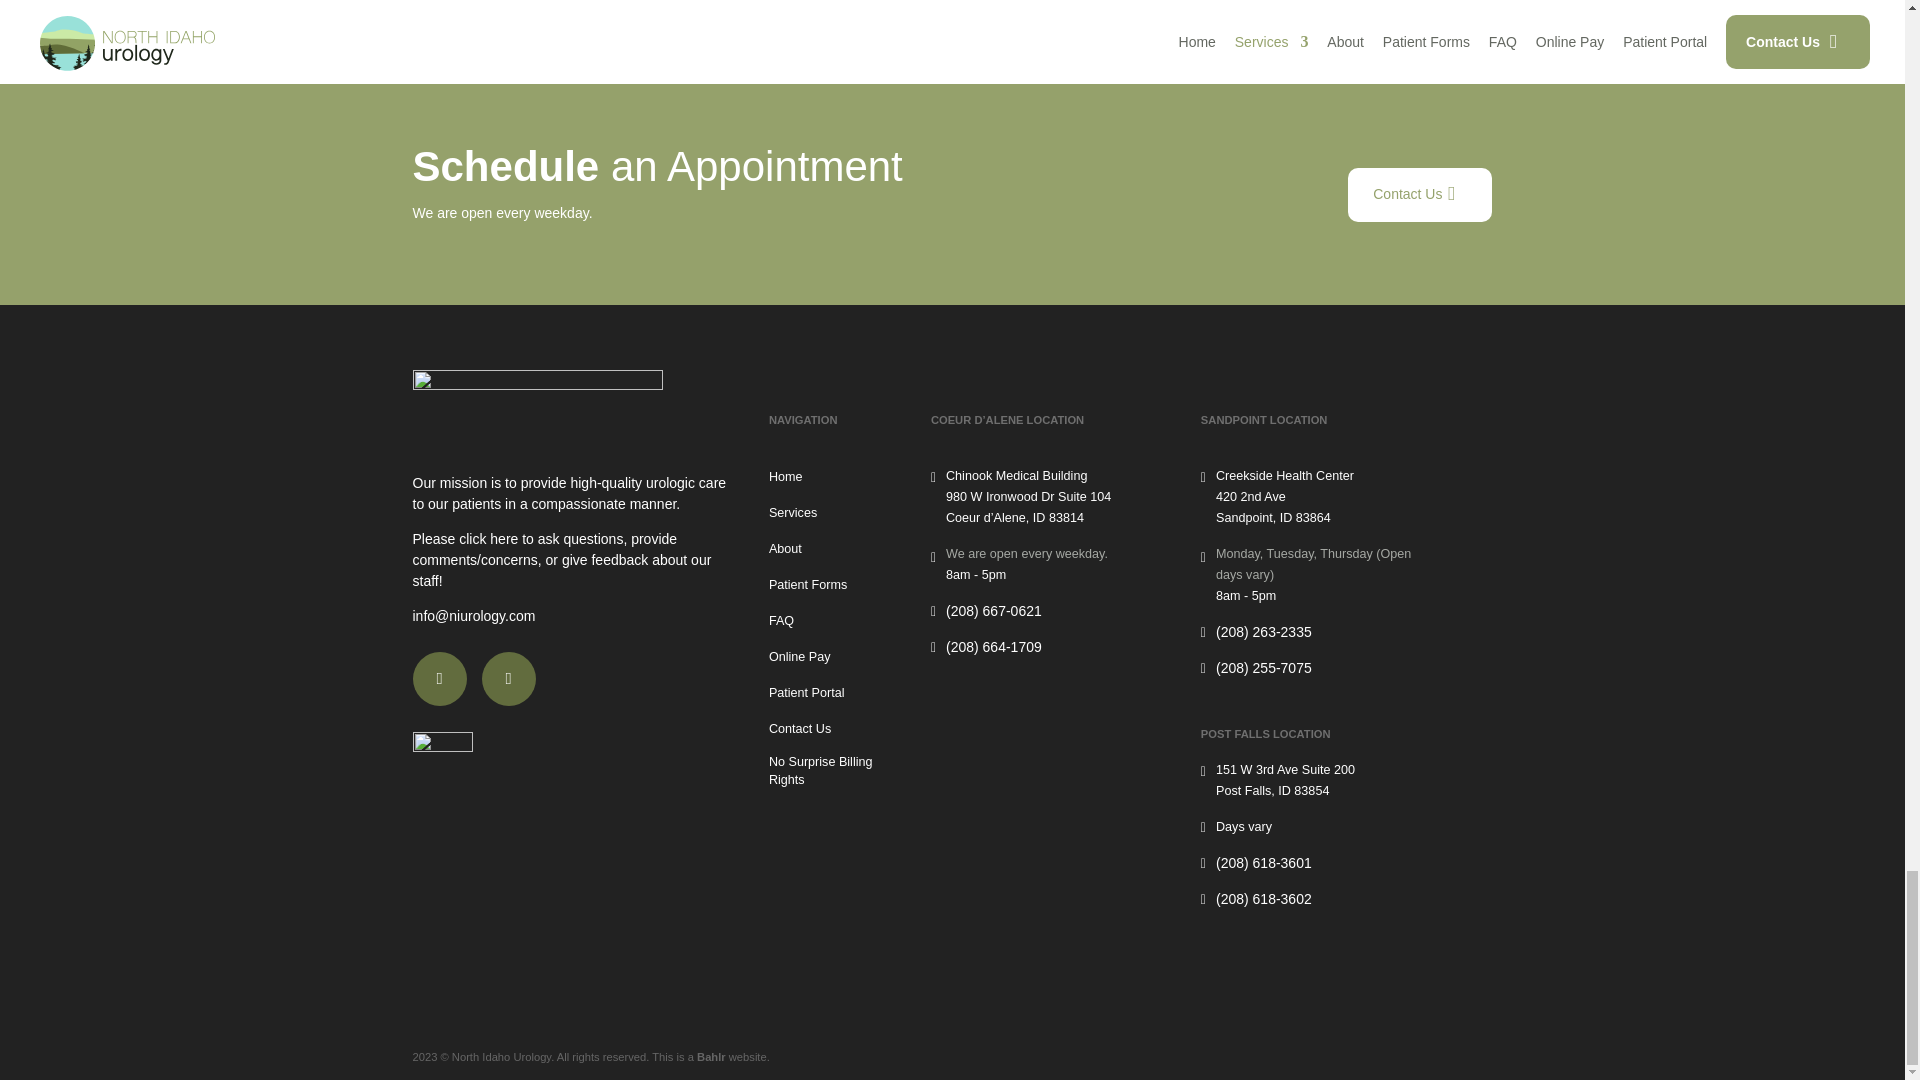 Image resolution: width=1920 pixels, height=1080 pixels. What do you see at coordinates (806, 694) in the screenshot?
I see `Patient Portal` at bounding box center [806, 694].